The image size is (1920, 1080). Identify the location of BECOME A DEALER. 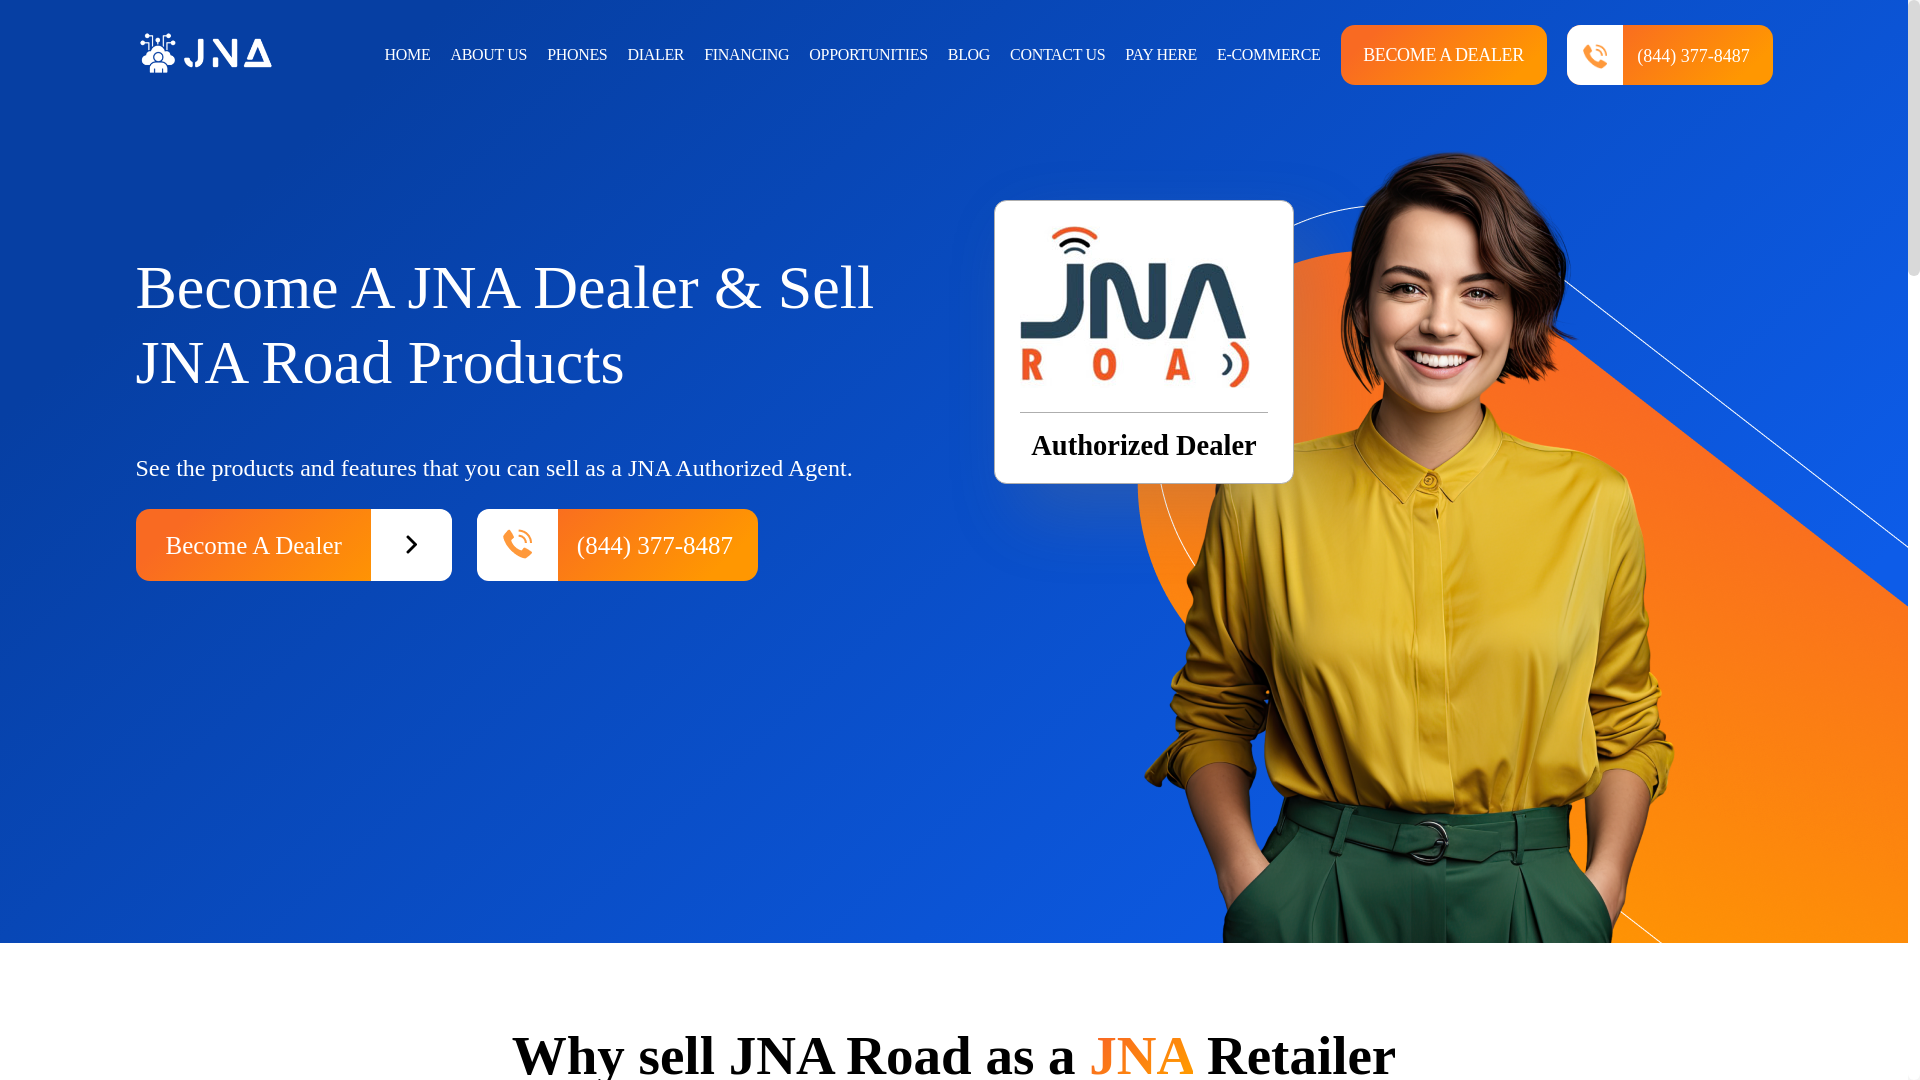
(1442, 54).